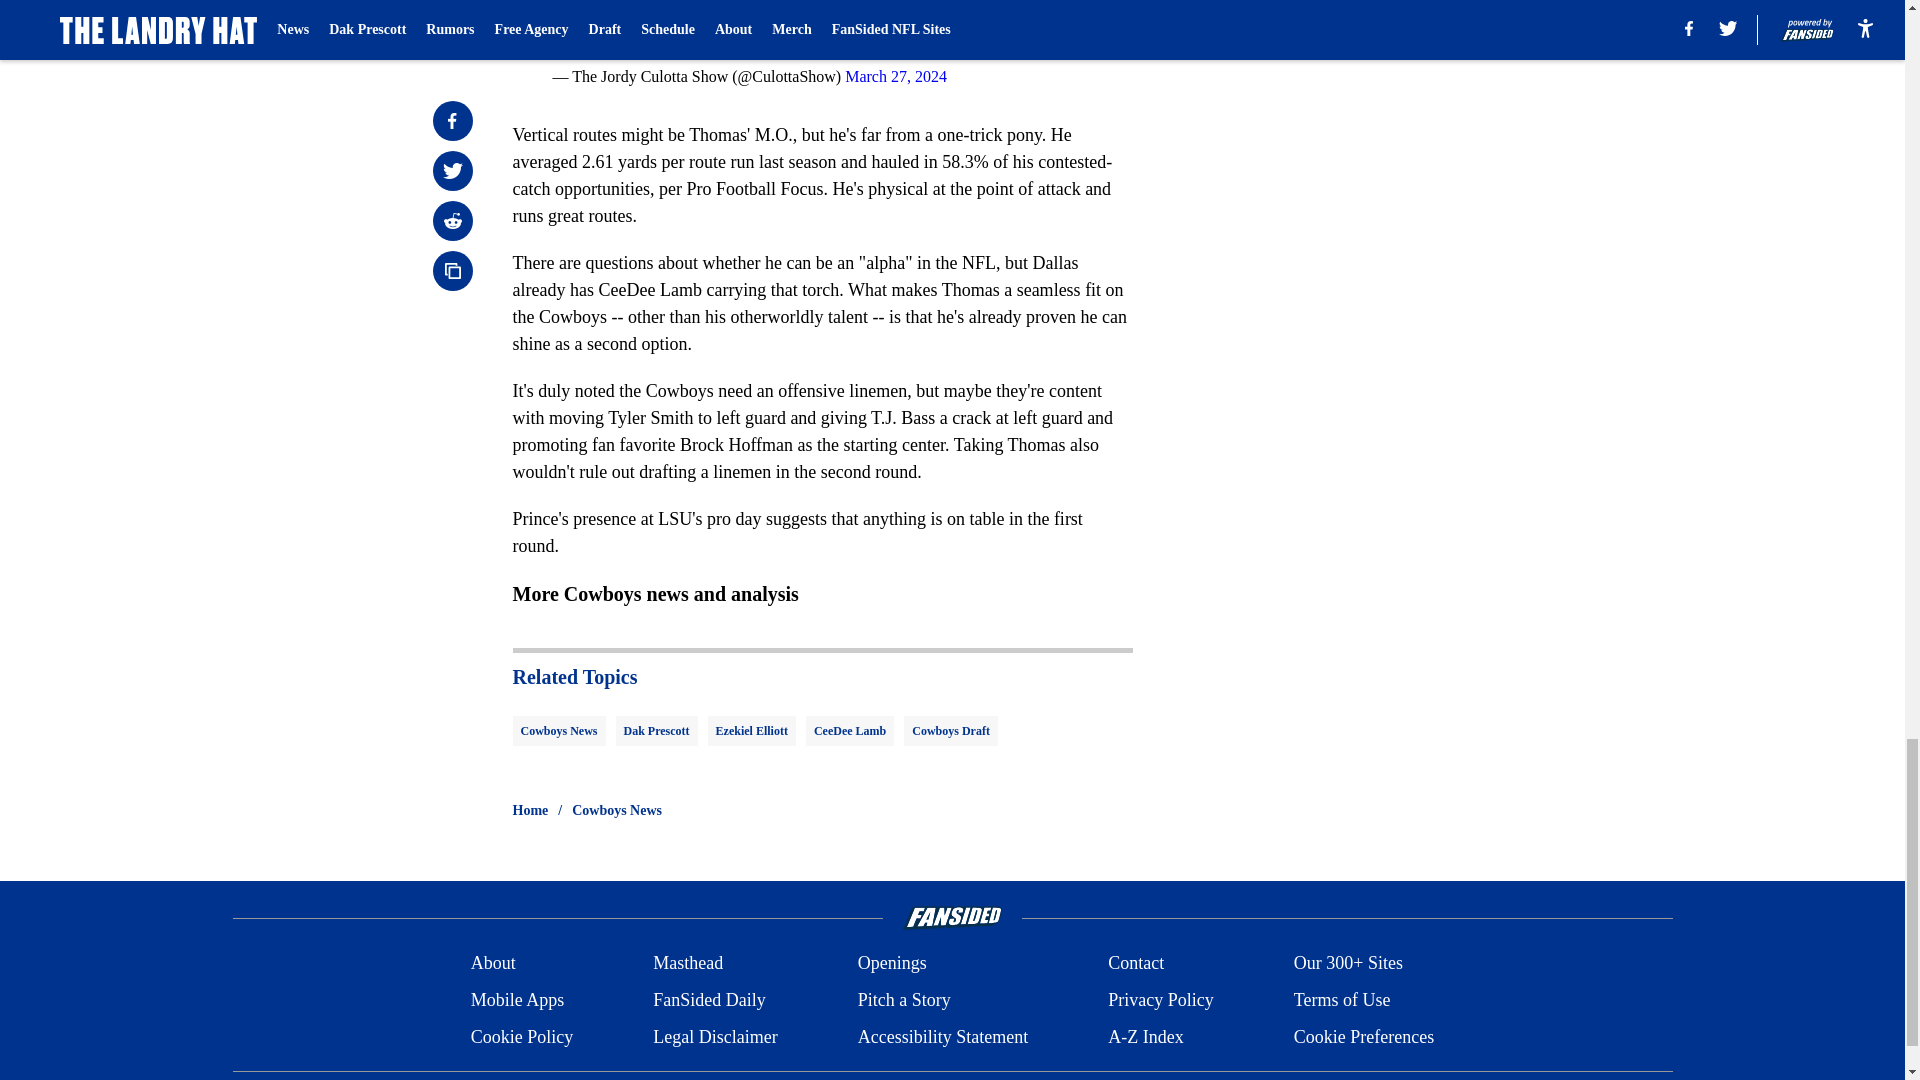  What do you see at coordinates (558, 731) in the screenshot?
I see `Cowboys News` at bounding box center [558, 731].